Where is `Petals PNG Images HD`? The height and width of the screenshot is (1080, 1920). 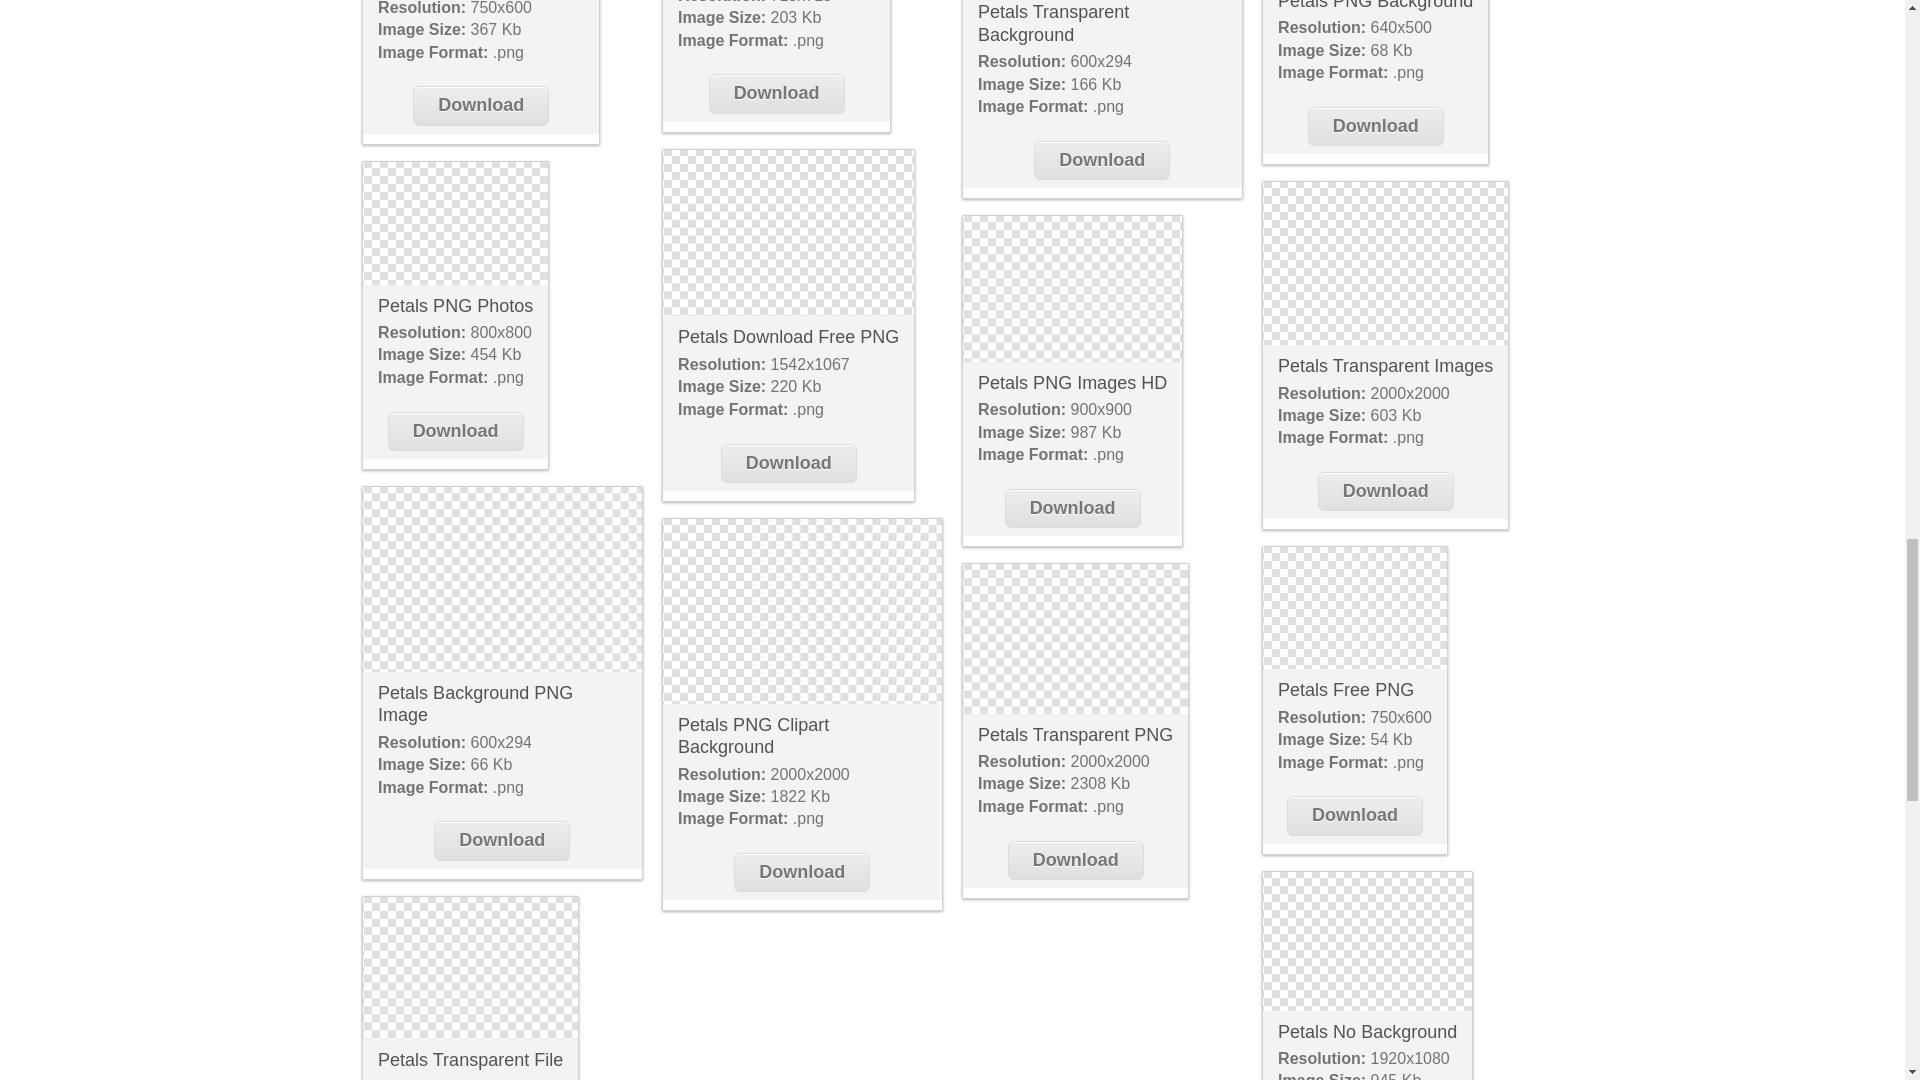
Petals PNG Images HD is located at coordinates (1072, 288).